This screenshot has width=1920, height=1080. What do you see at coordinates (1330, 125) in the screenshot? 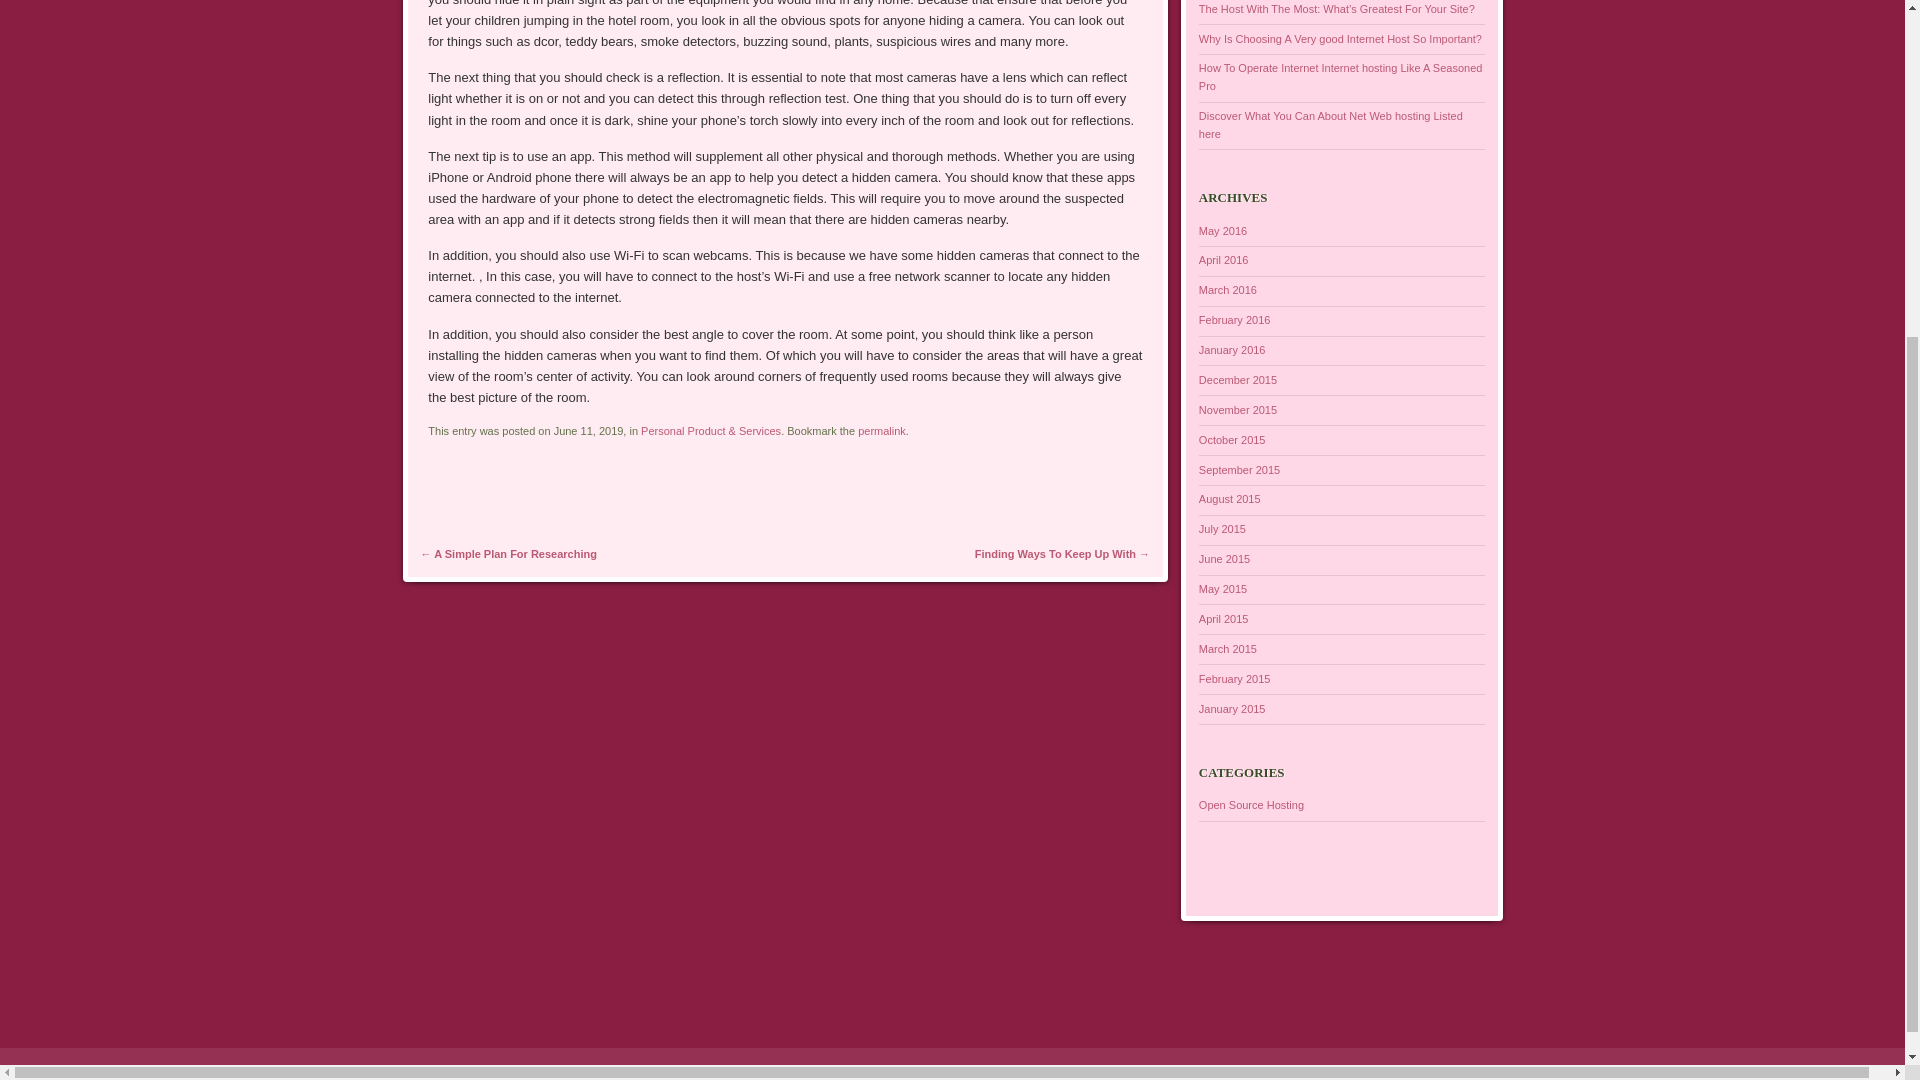
I see `Discover What You Can About Net Web hosting Listed here` at bounding box center [1330, 125].